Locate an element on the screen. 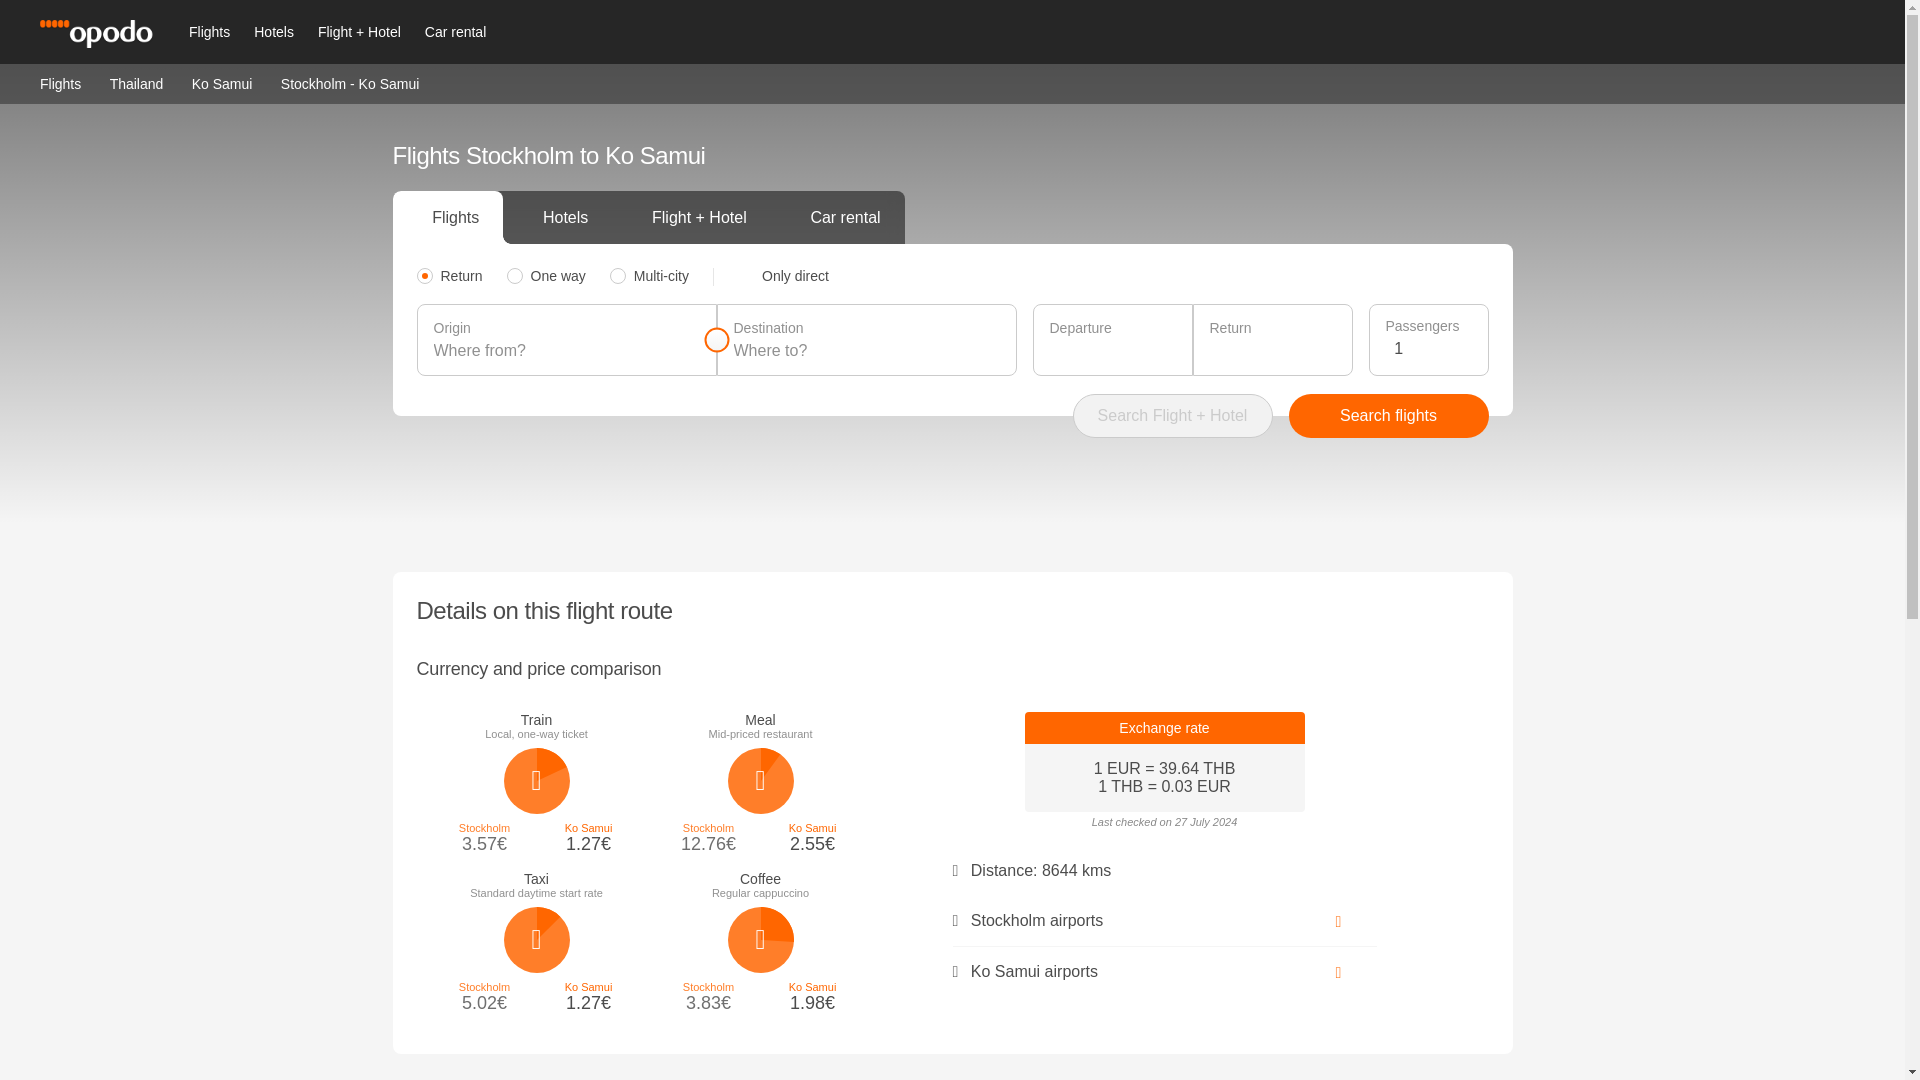 Image resolution: width=1920 pixels, height=1080 pixels. Flights is located at coordinates (60, 82).